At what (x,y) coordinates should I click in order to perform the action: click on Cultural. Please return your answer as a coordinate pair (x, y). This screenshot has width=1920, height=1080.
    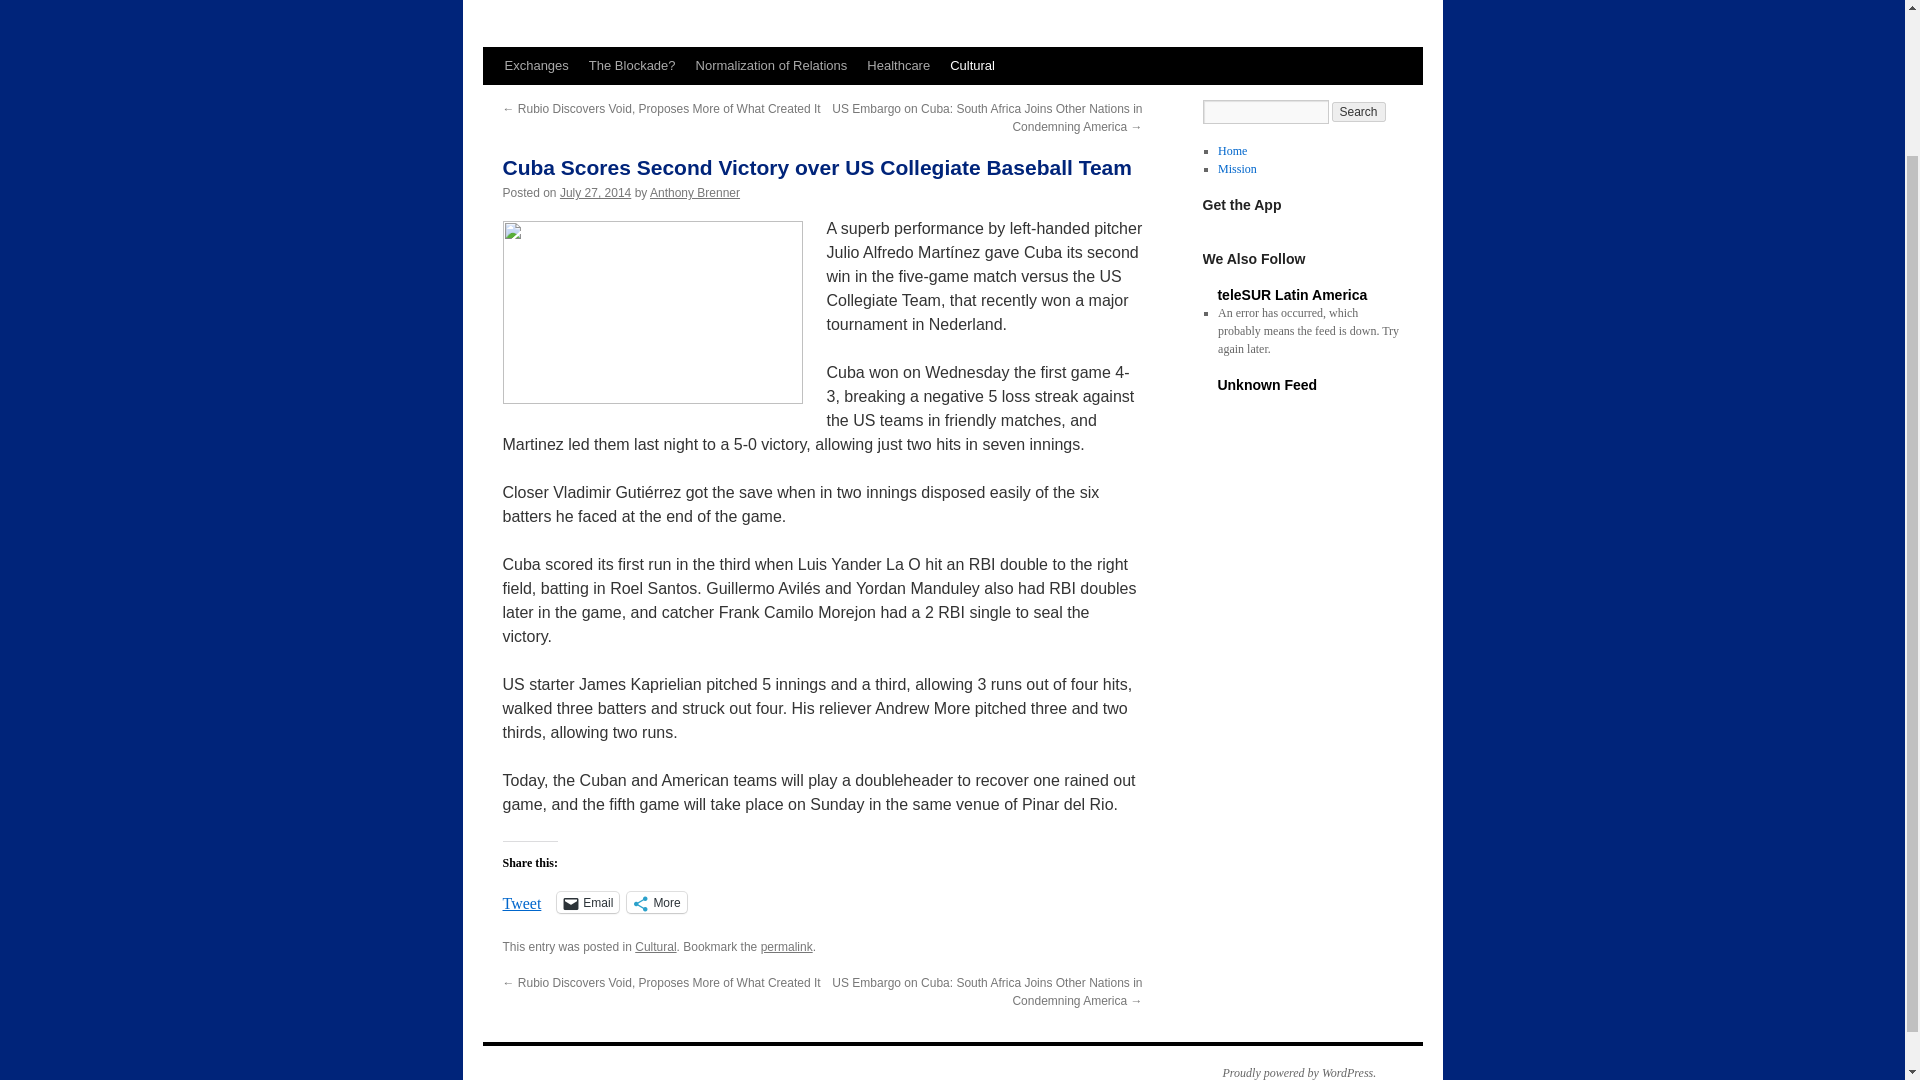
    Looking at the image, I should click on (972, 66).